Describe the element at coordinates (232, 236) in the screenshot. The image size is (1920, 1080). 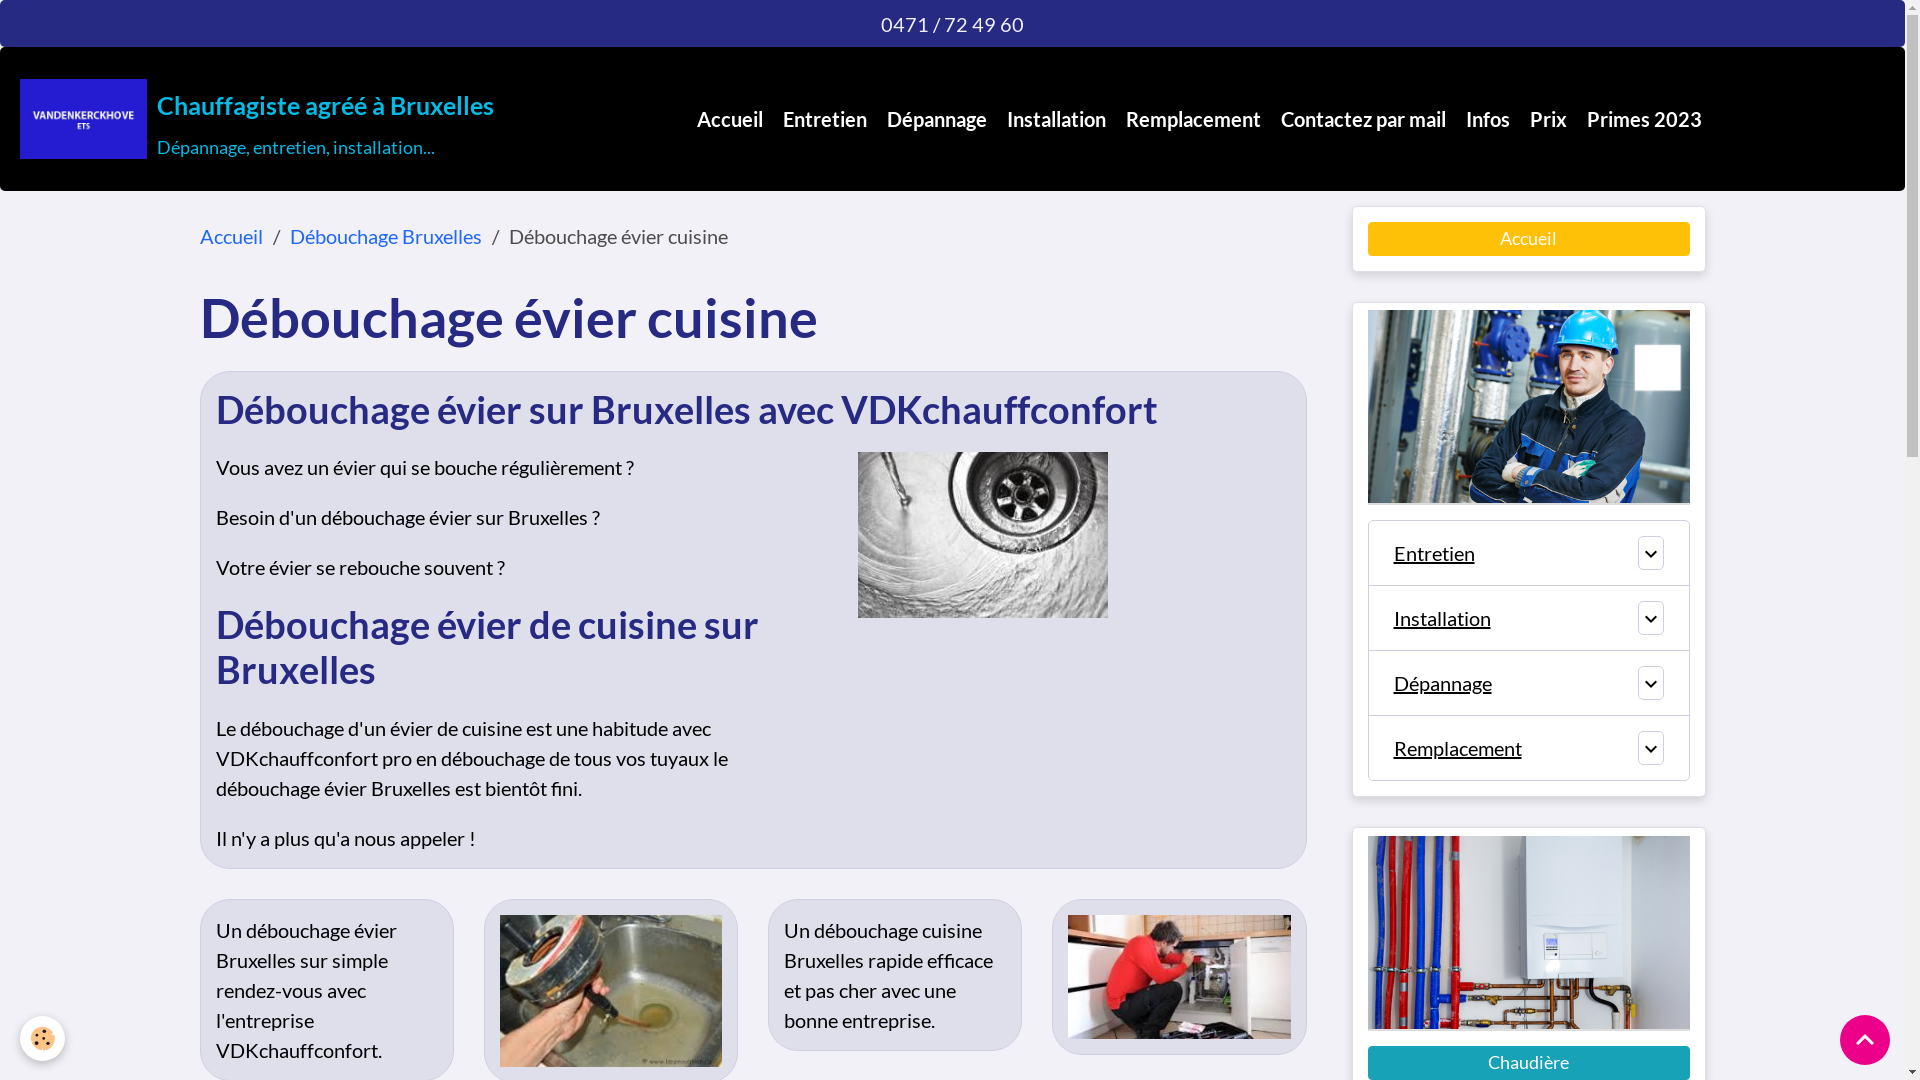
I see `Accueil` at that location.